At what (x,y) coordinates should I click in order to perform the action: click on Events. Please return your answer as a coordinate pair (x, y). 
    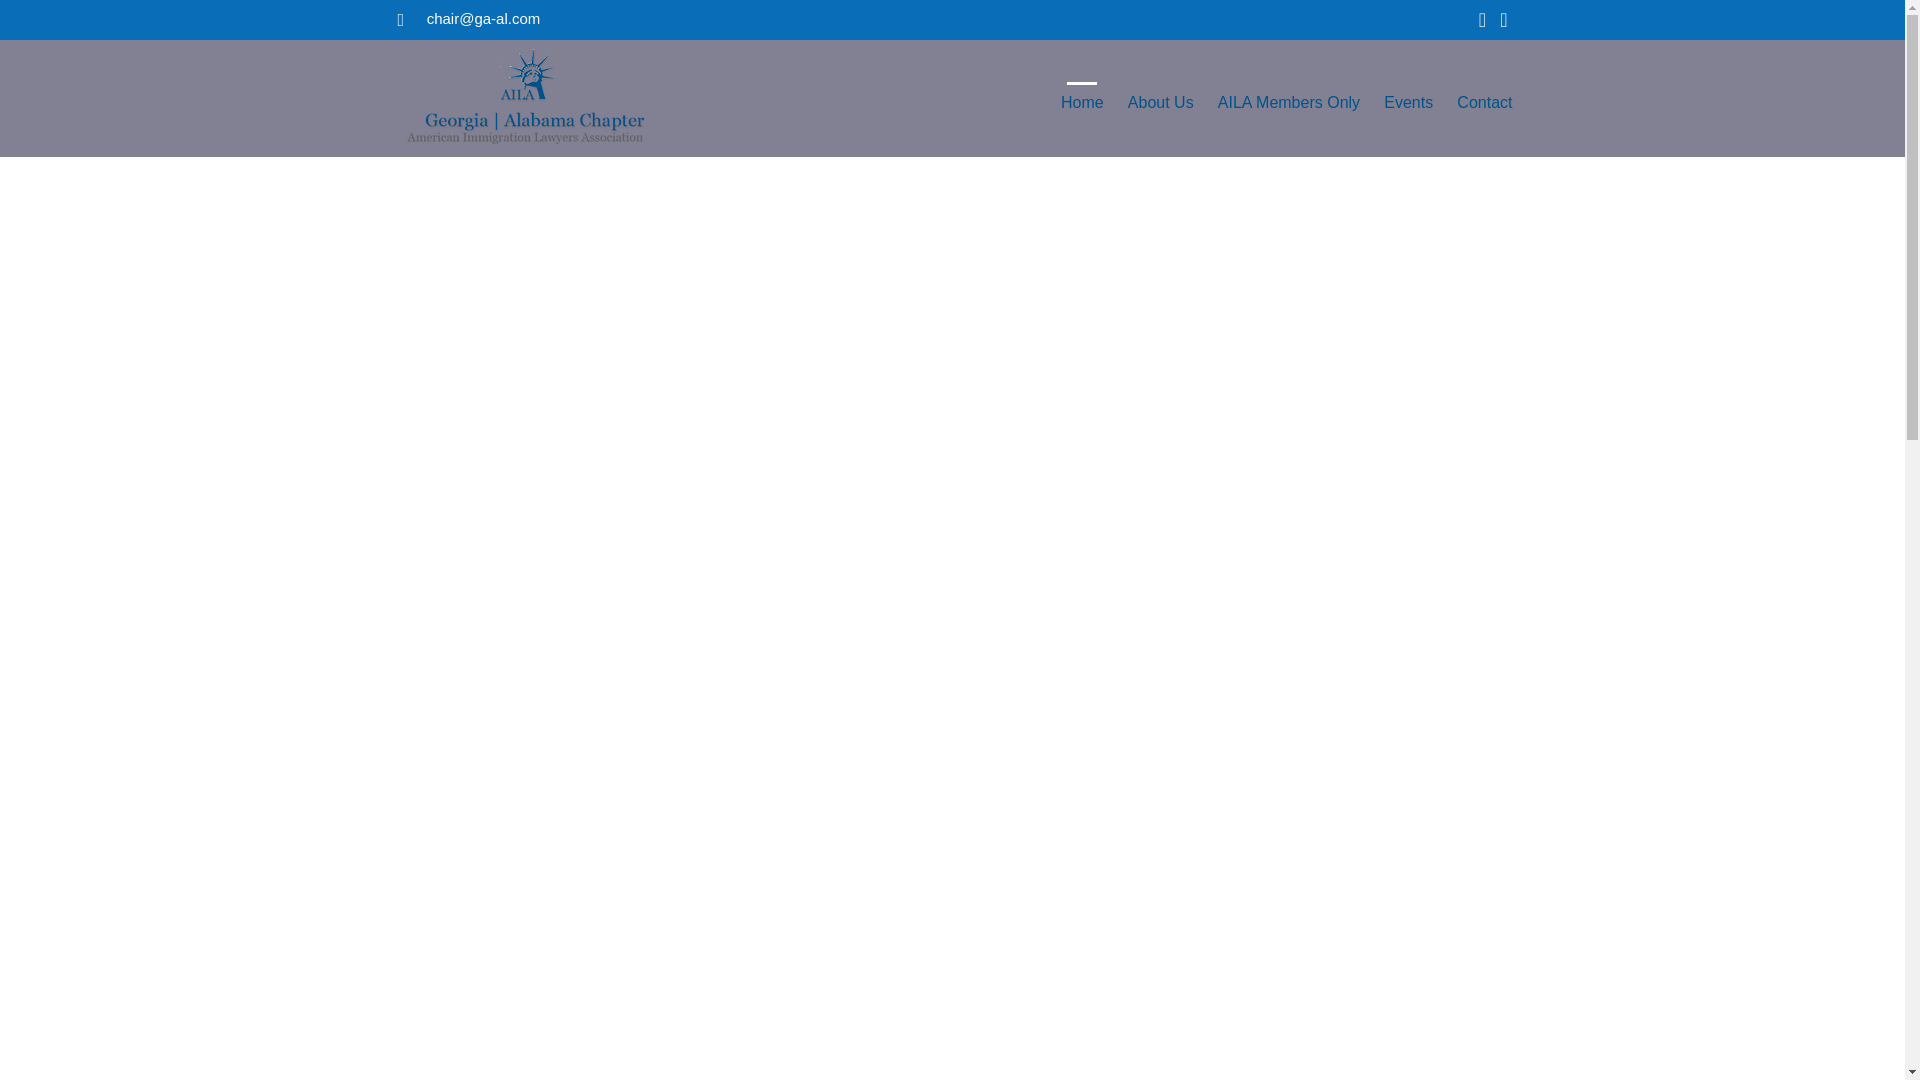
    Looking at the image, I should click on (1408, 114).